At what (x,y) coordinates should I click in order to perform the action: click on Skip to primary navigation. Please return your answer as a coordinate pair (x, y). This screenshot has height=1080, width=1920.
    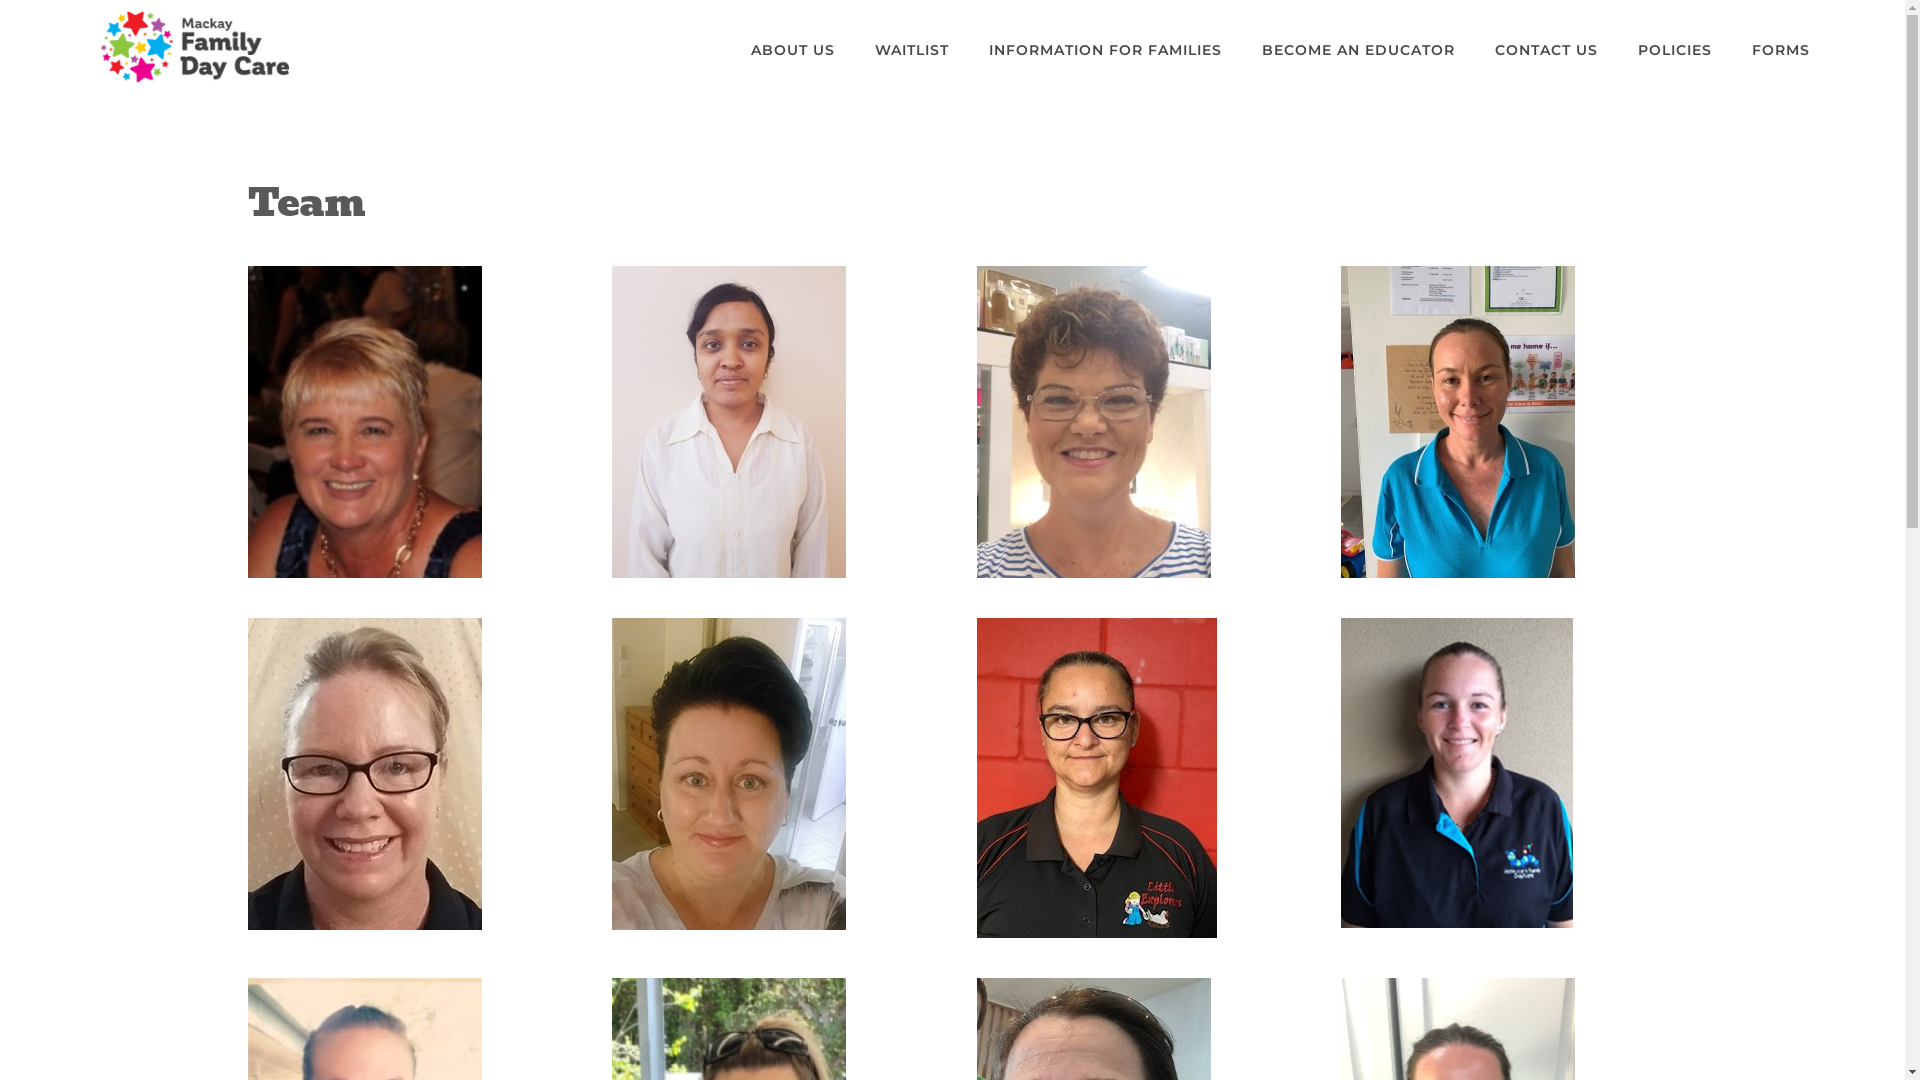
    Looking at the image, I should click on (0, 0).